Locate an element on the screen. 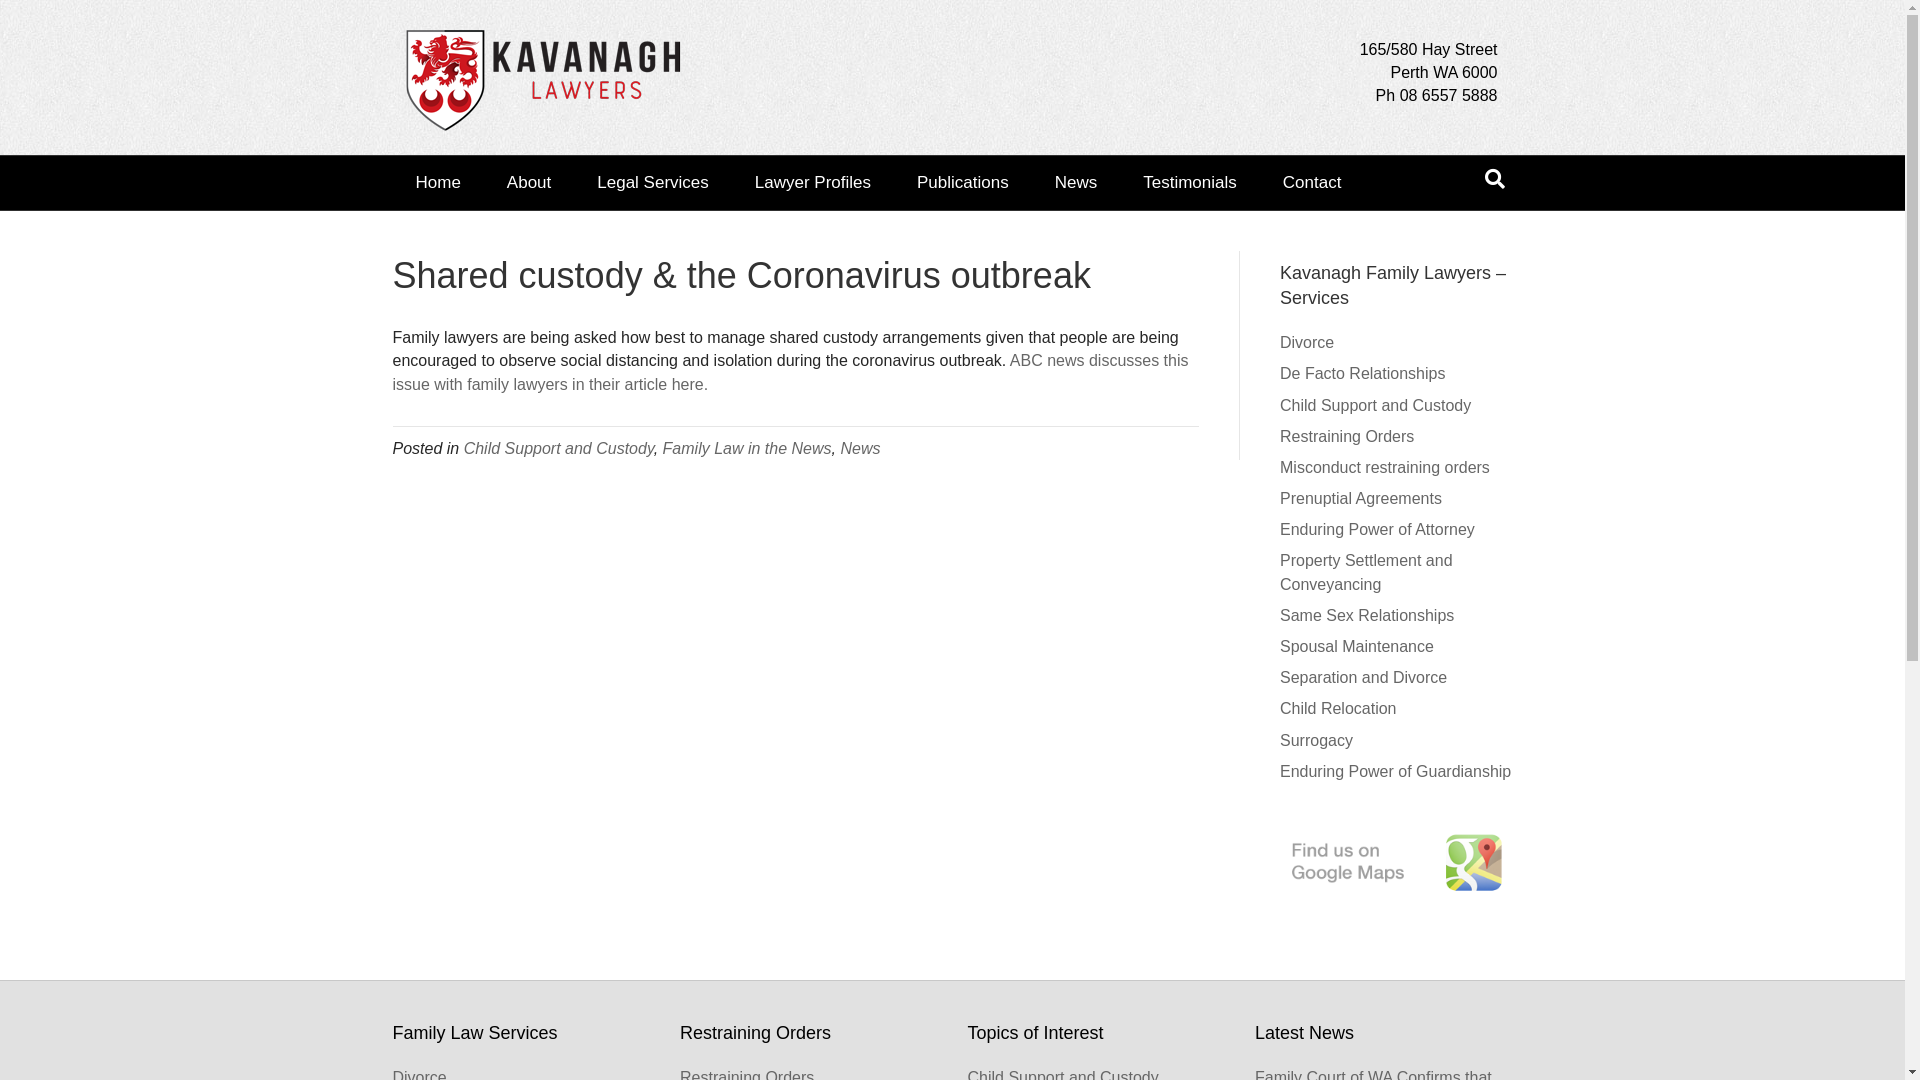 This screenshot has height=1080, width=1920. Separation and Divorce is located at coordinates (1364, 678).